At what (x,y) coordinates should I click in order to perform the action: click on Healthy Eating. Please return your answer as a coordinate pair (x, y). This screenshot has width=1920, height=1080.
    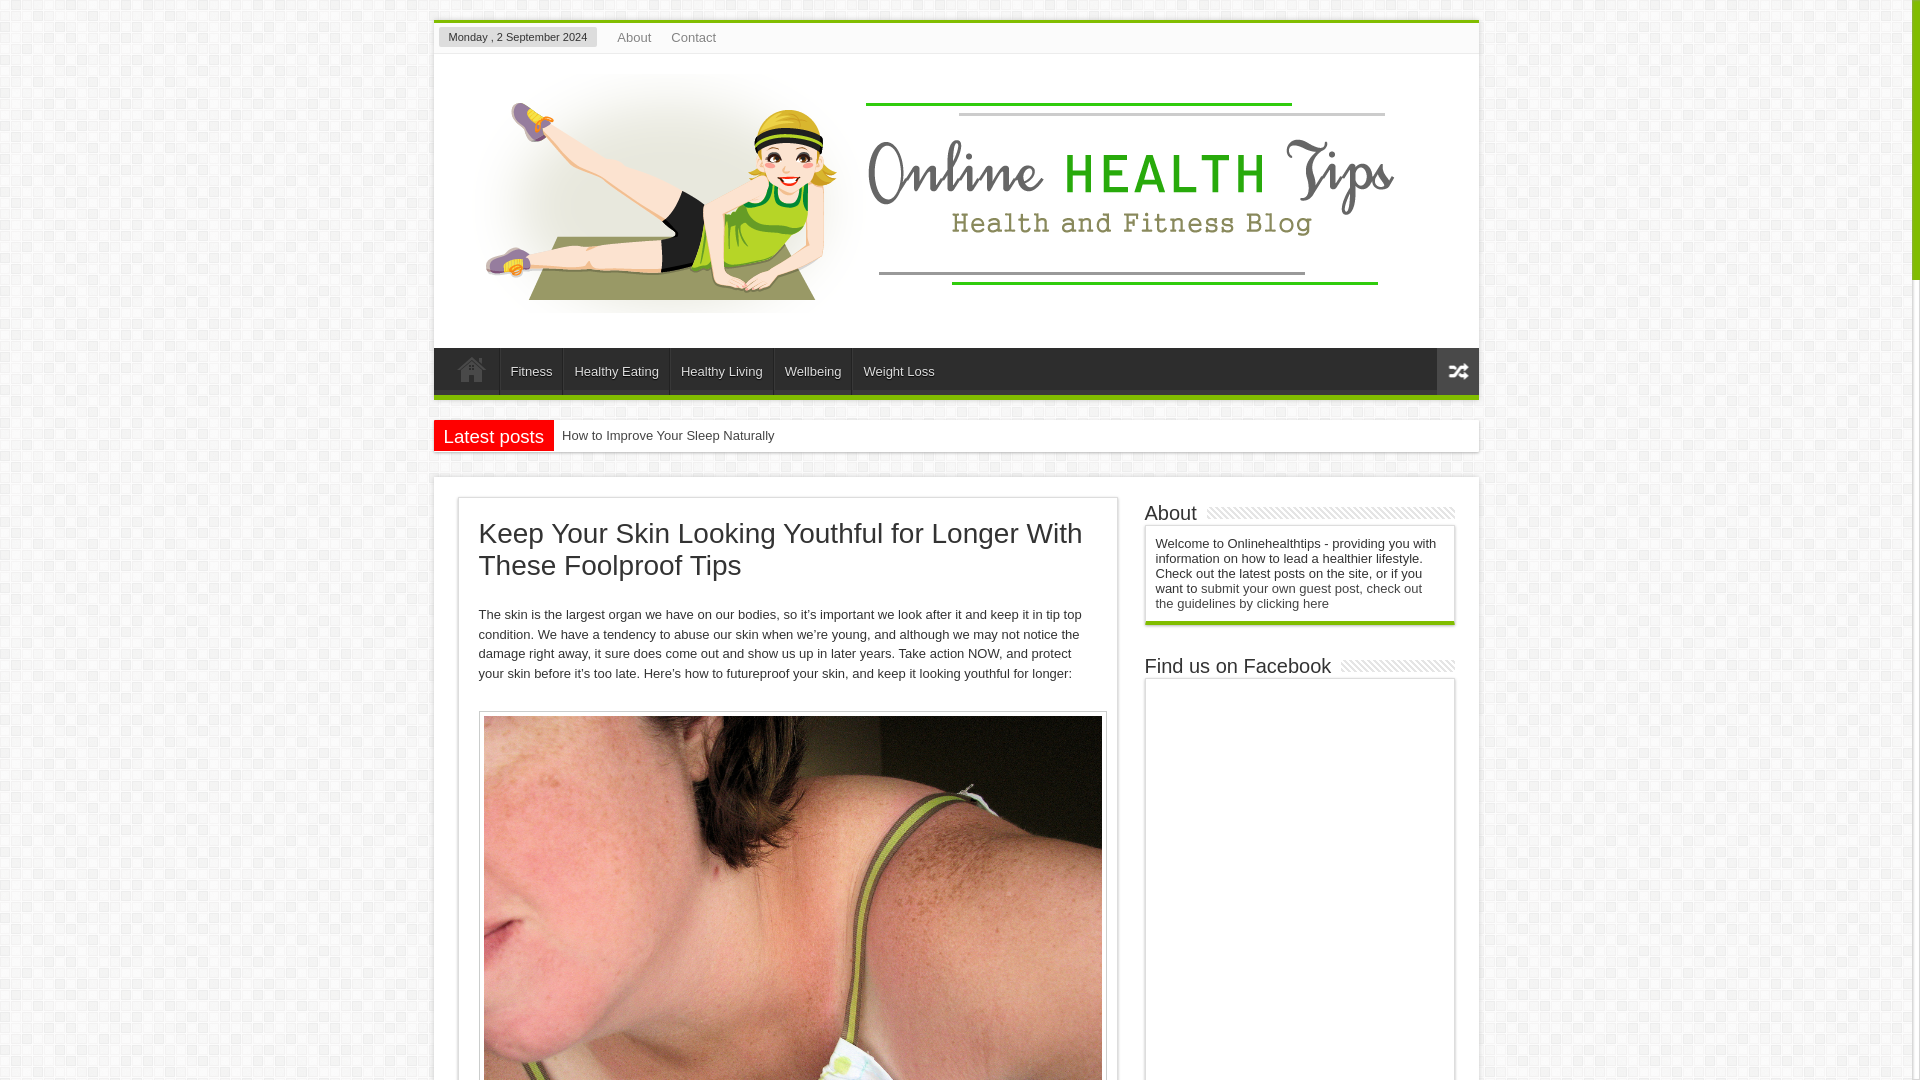
    Looking at the image, I should click on (615, 371).